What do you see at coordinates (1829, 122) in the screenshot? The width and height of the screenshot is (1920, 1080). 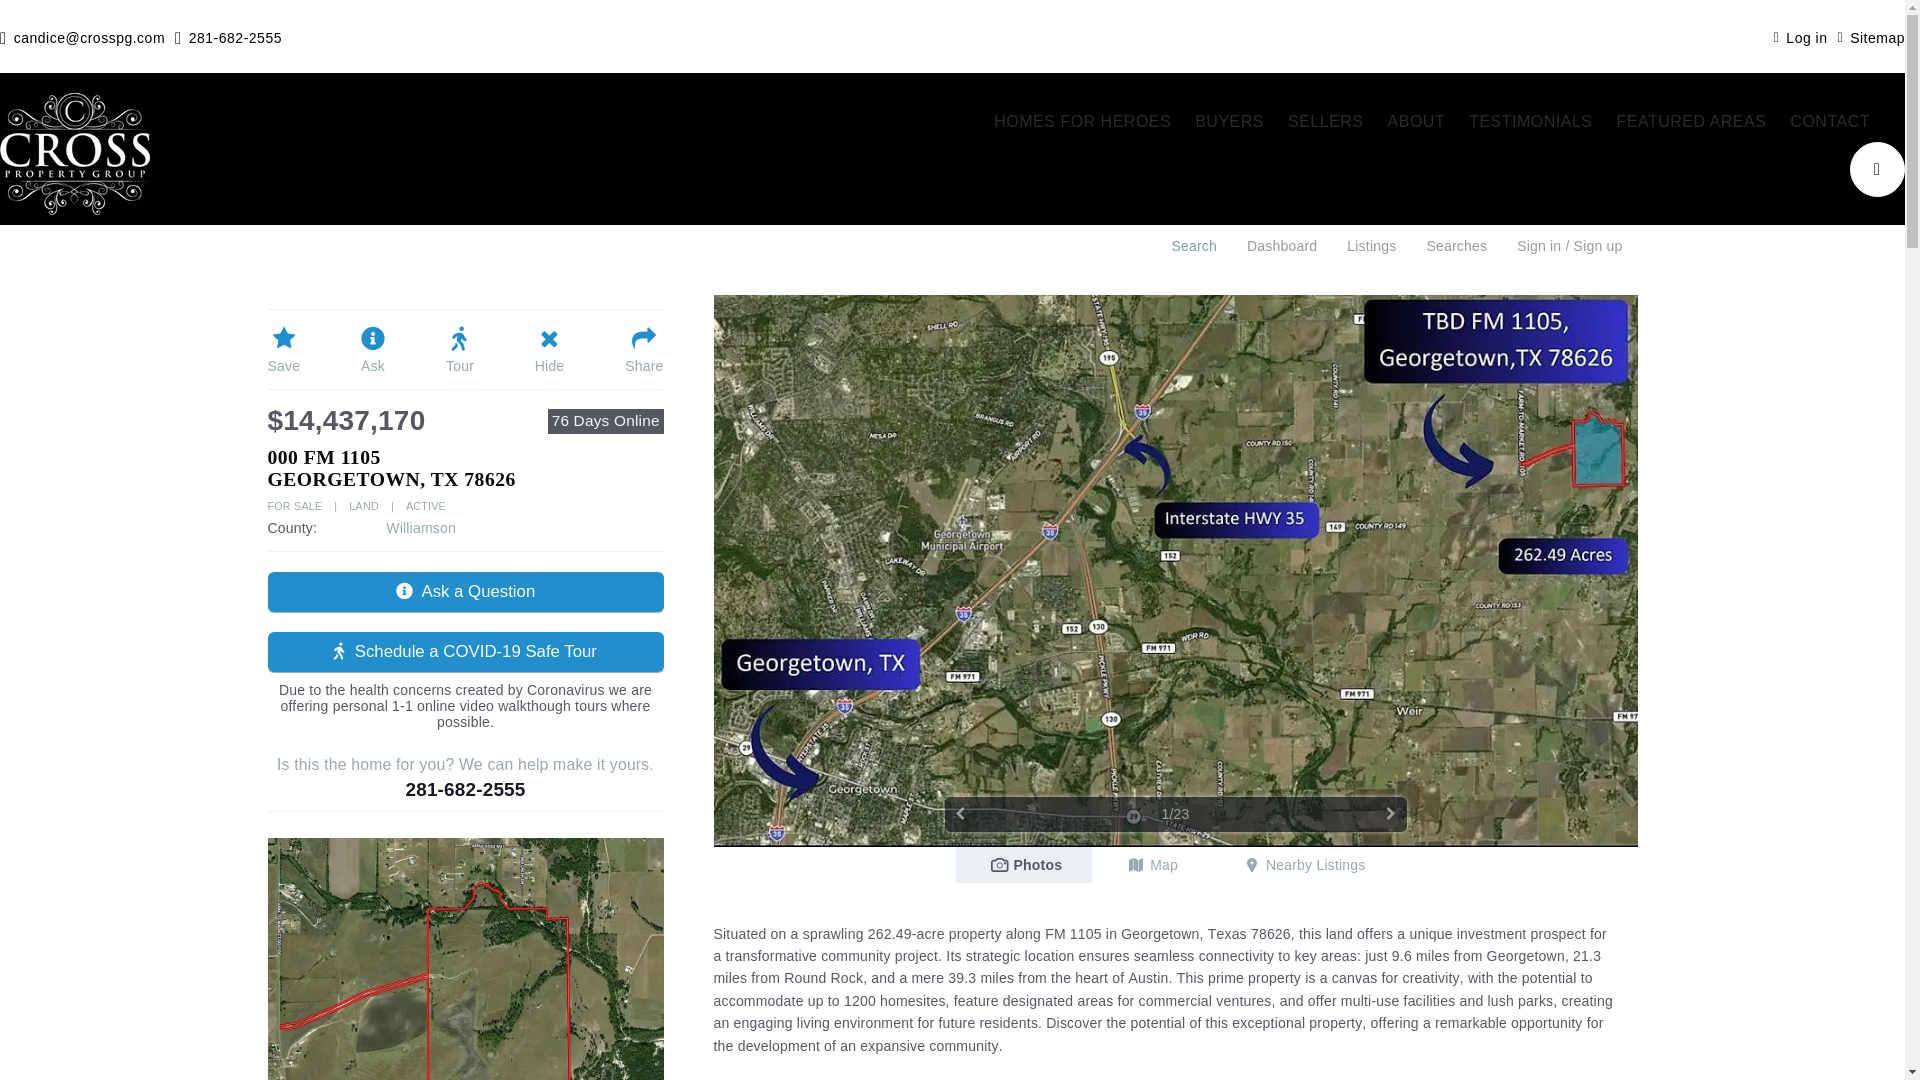 I see `CONTACT` at bounding box center [1829, 122].